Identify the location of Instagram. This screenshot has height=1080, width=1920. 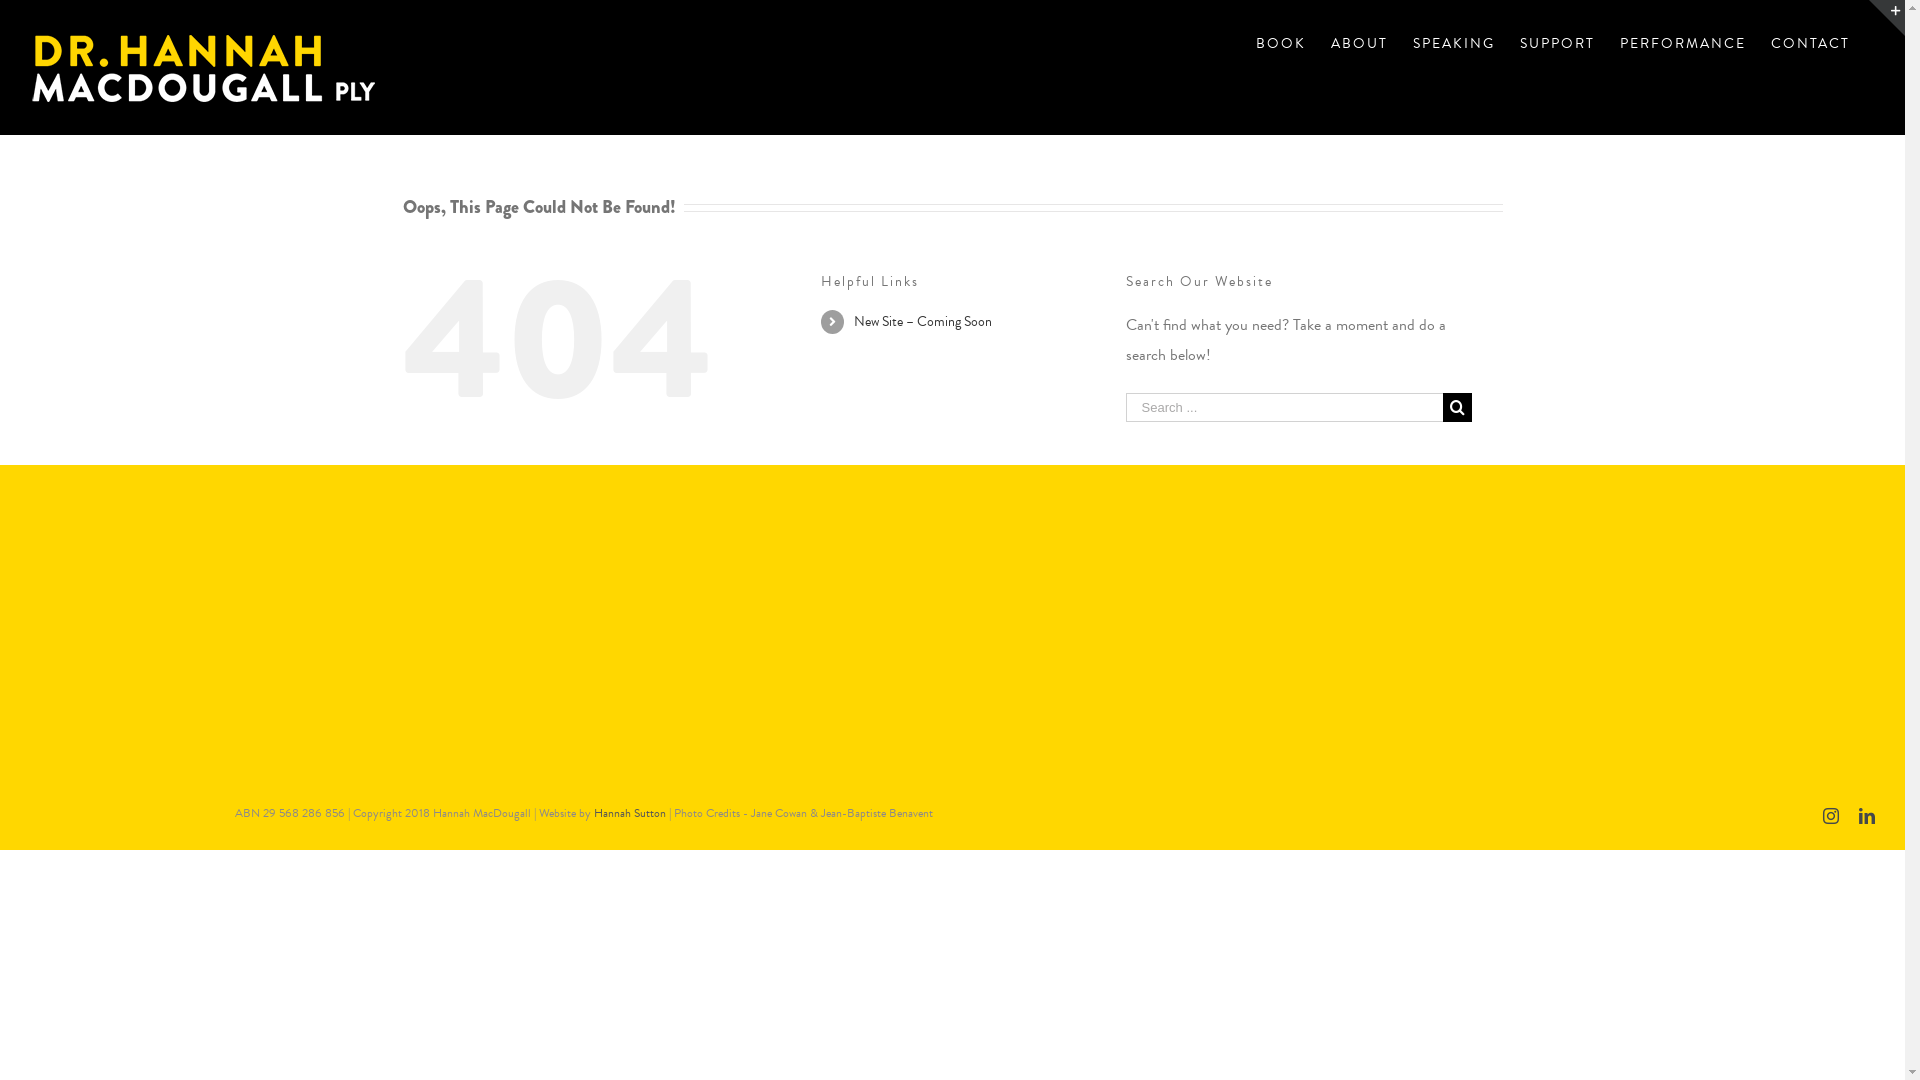
(1831, 816).